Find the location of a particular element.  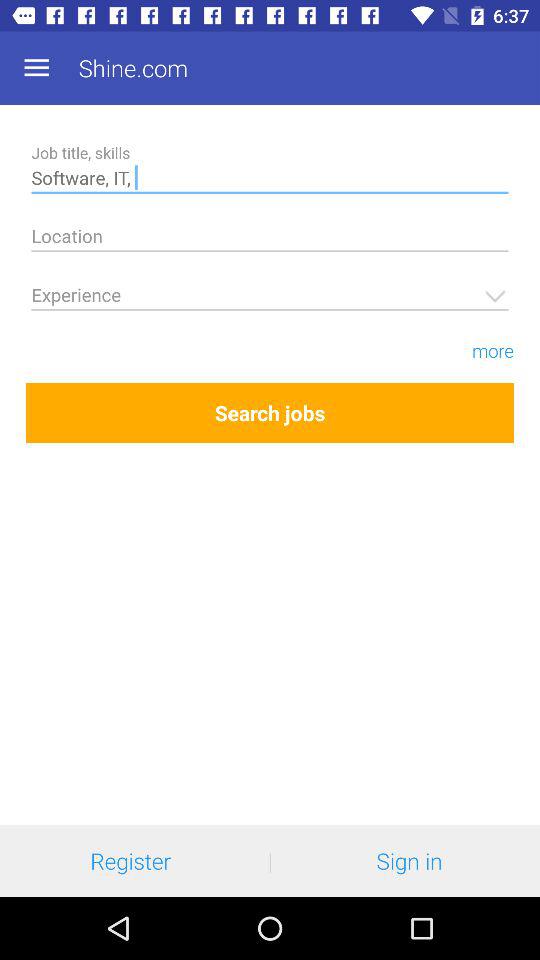

type the experience details is located at coordinates (270, 298).